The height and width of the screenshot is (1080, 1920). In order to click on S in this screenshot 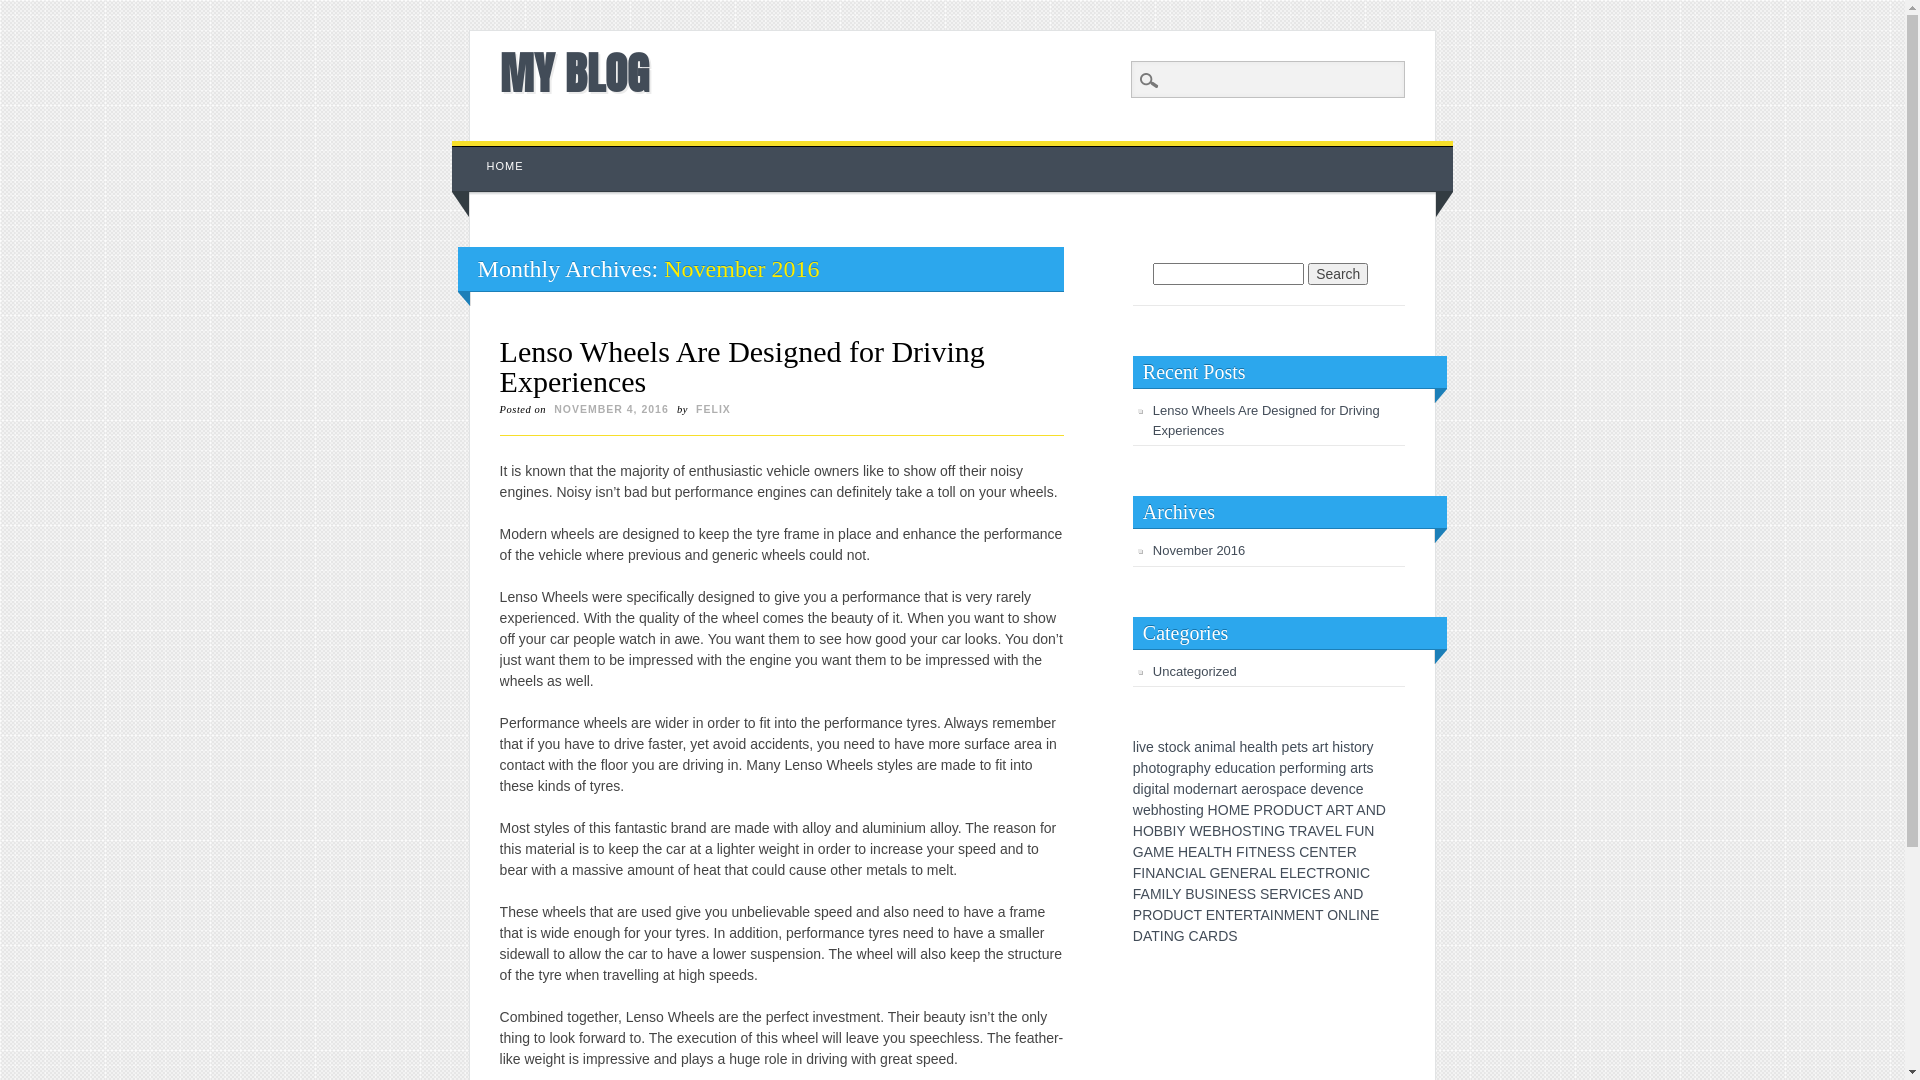, I will do `click(1282, 852)`.